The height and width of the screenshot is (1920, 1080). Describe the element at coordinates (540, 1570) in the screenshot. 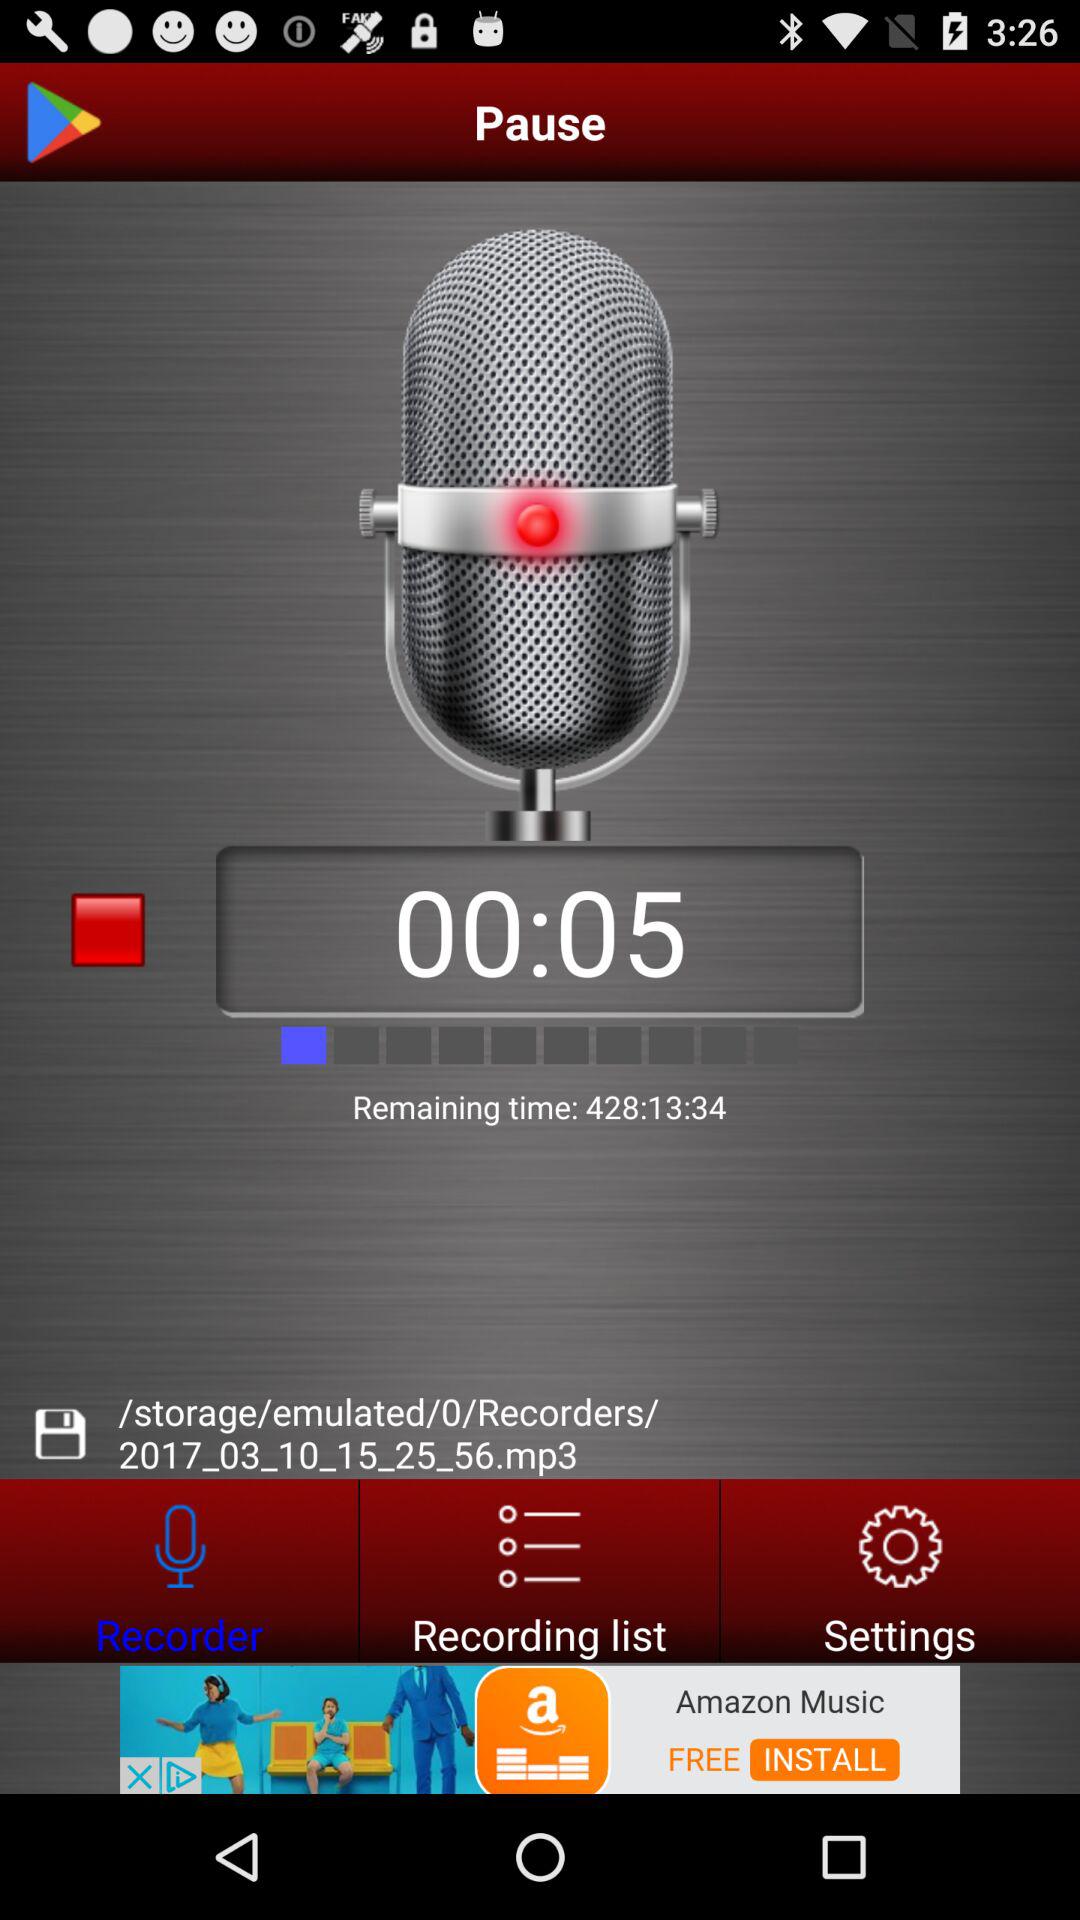

I see `view recording list` at that location.